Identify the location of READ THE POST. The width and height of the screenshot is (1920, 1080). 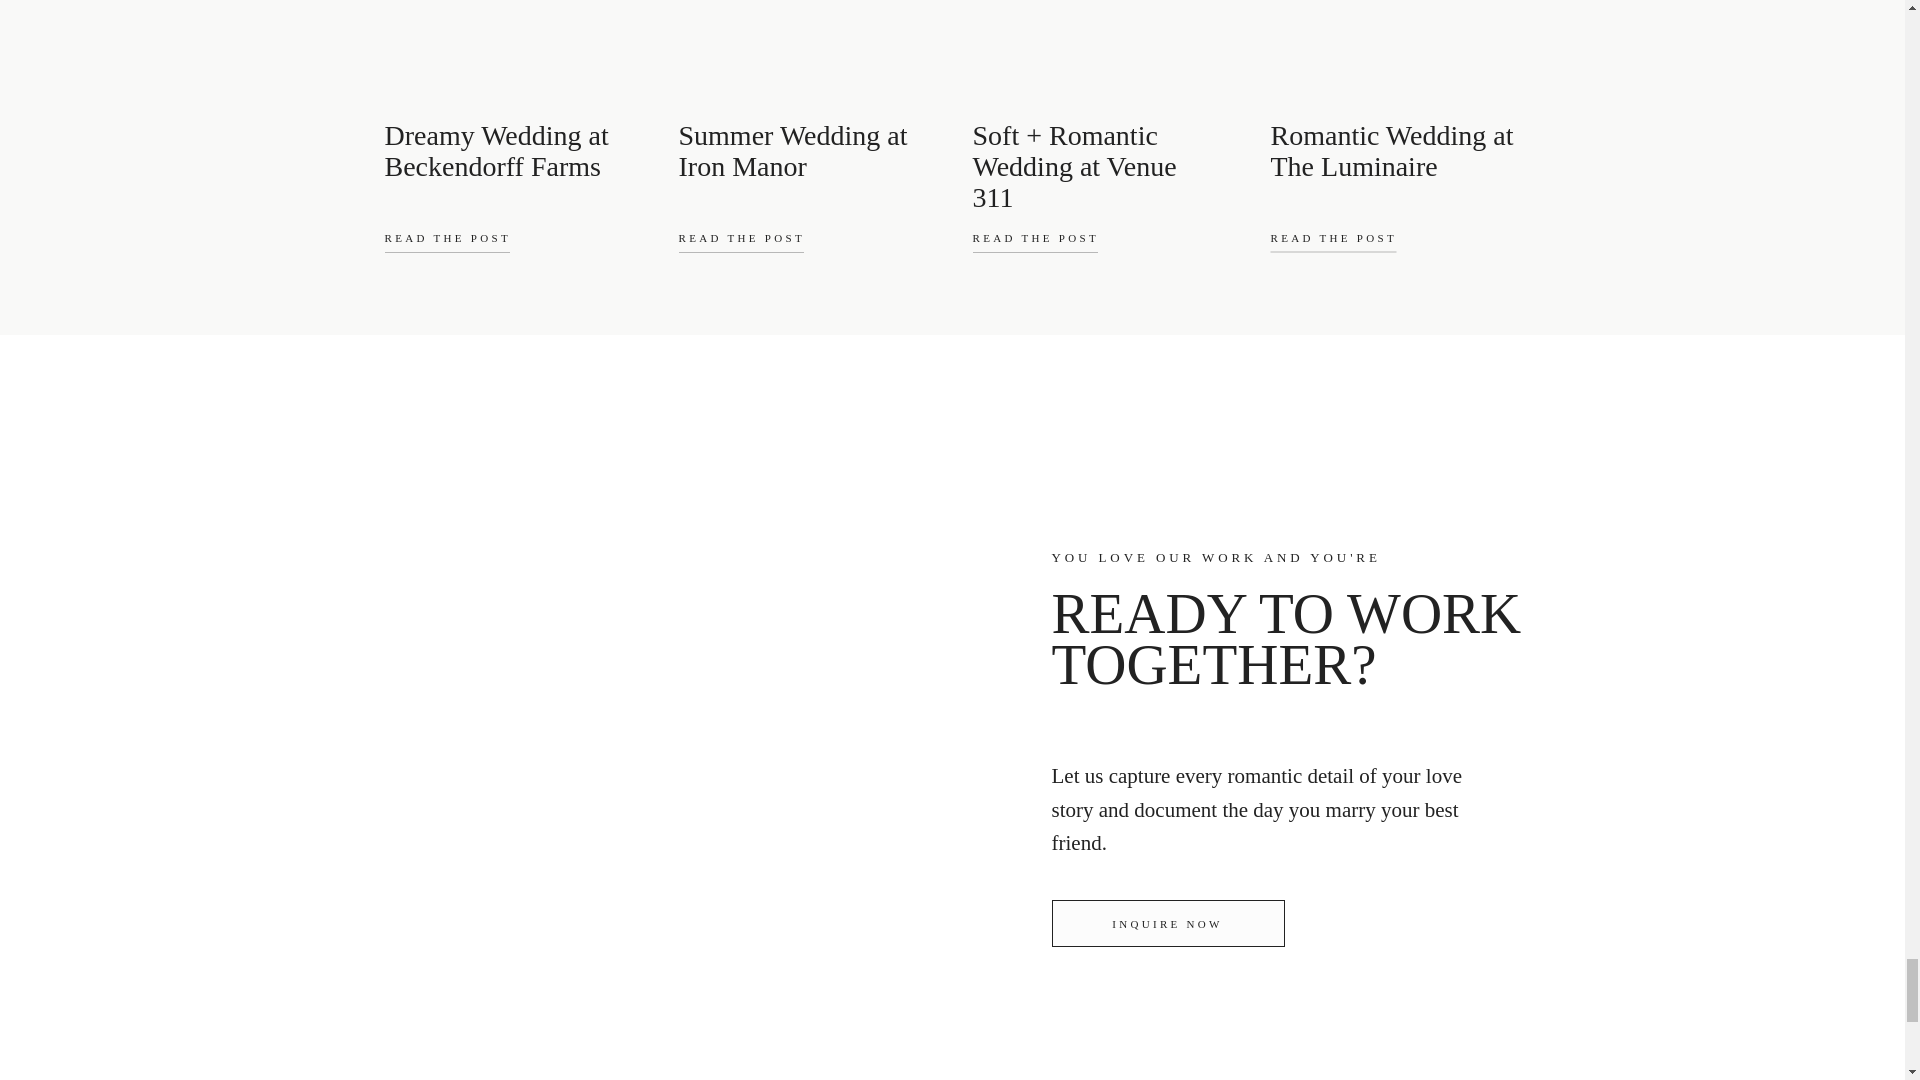
(1064, 244).